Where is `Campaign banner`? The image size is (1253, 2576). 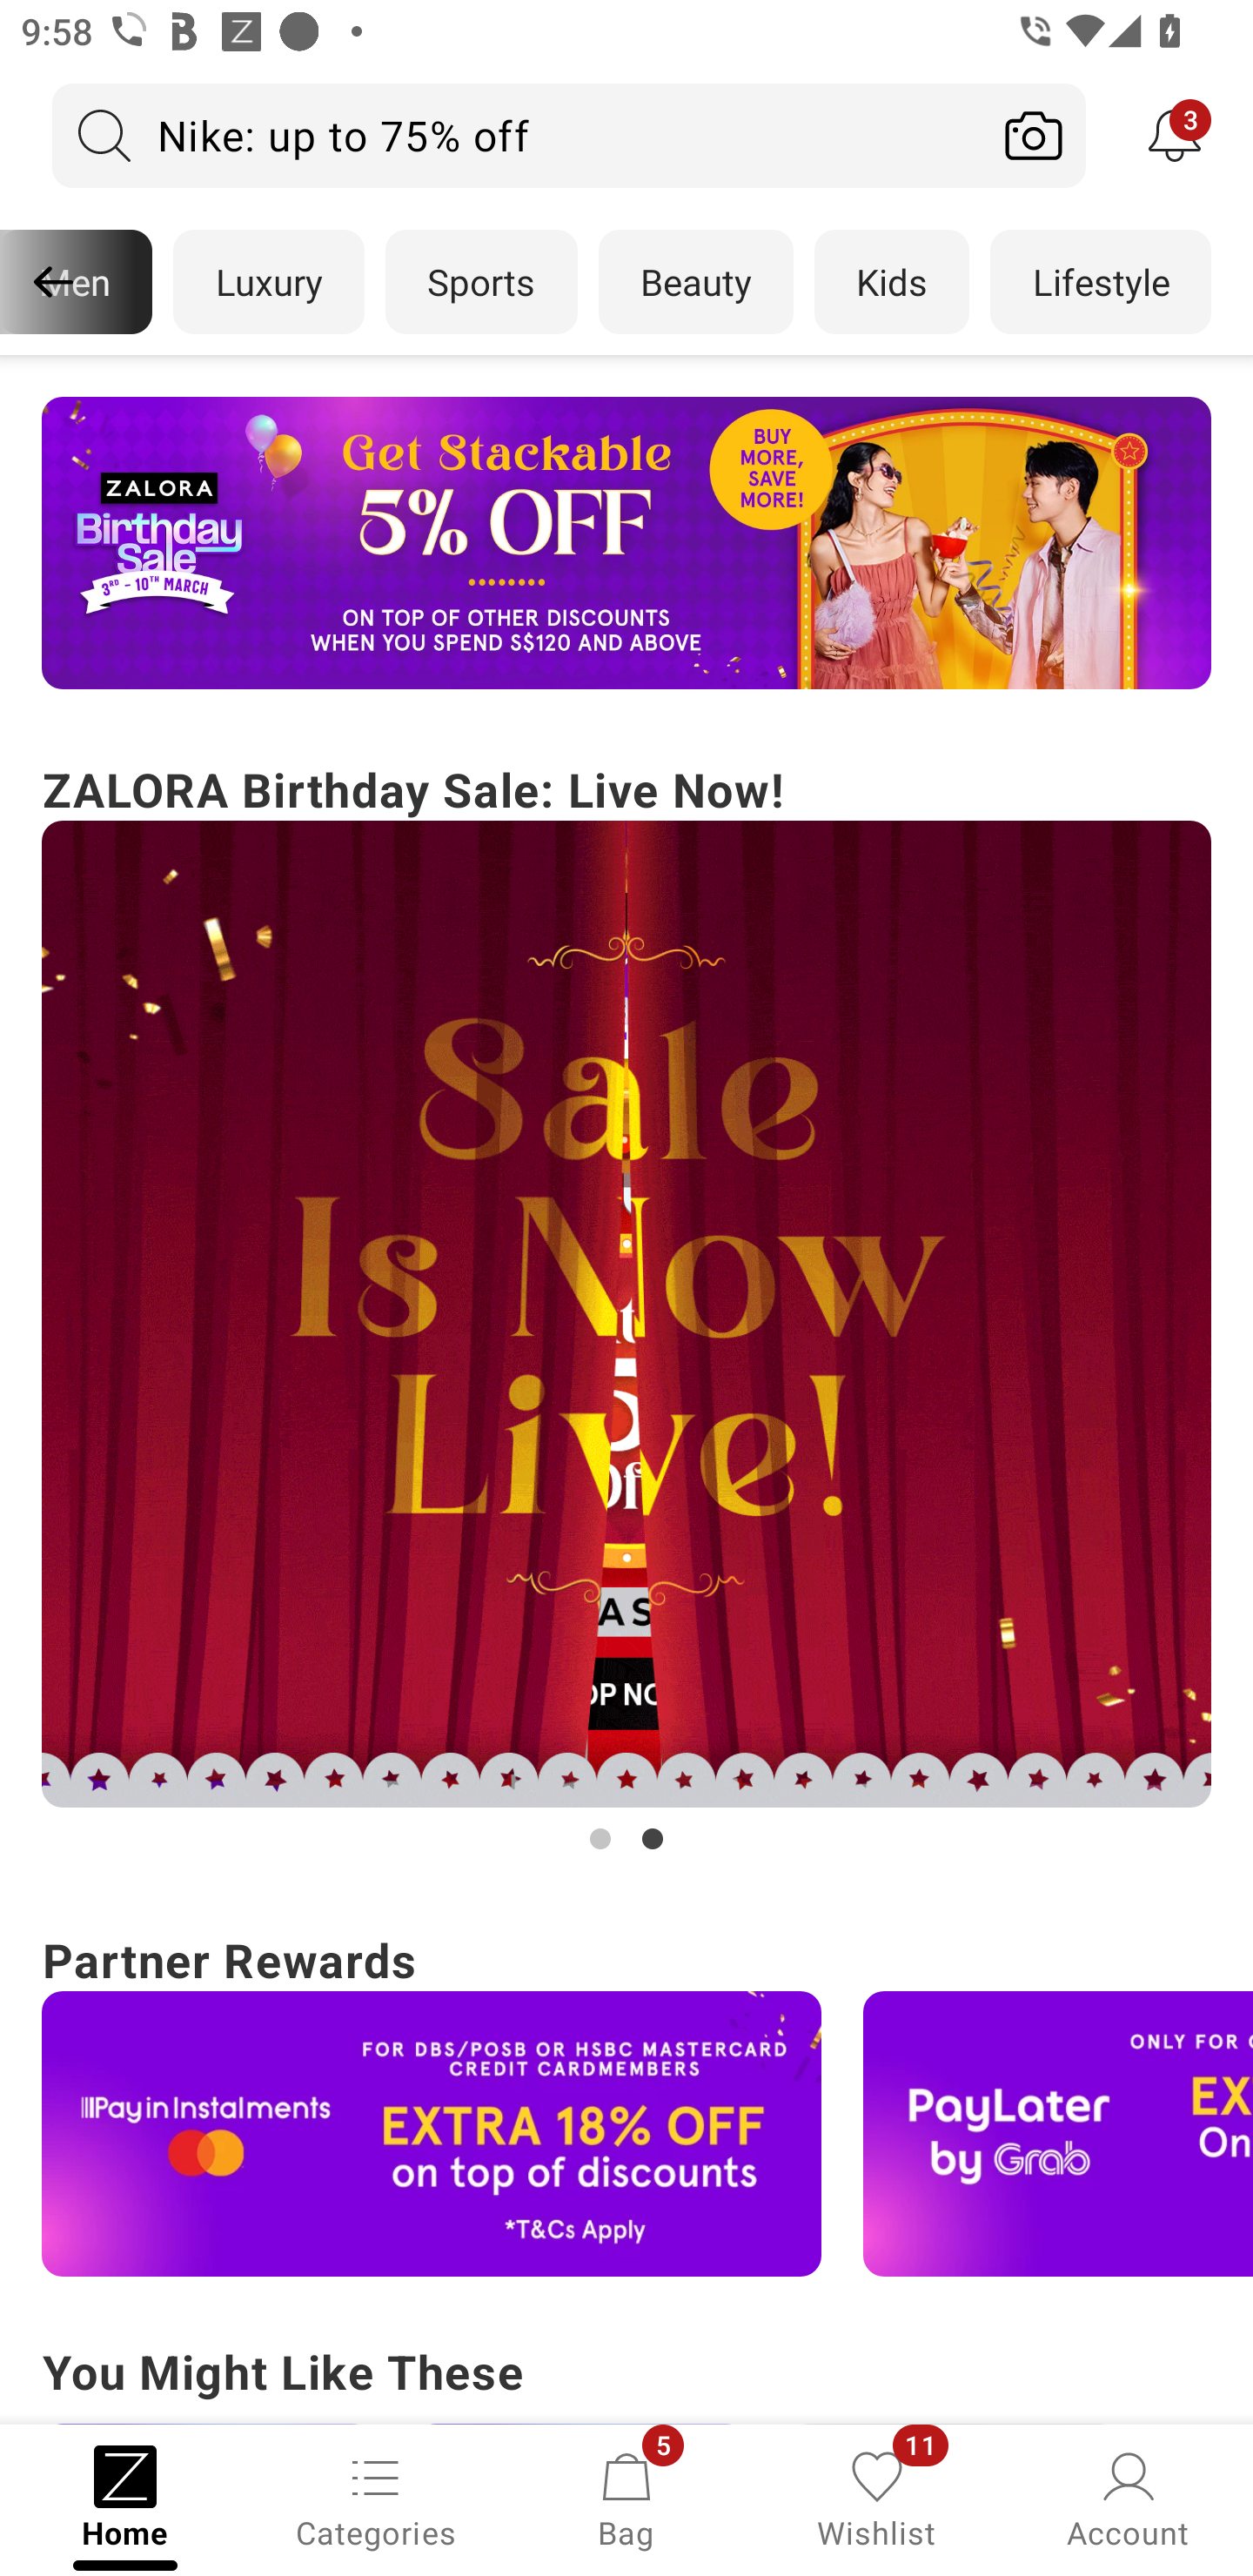 Campaign banner is located at coordinates (432, 2134).